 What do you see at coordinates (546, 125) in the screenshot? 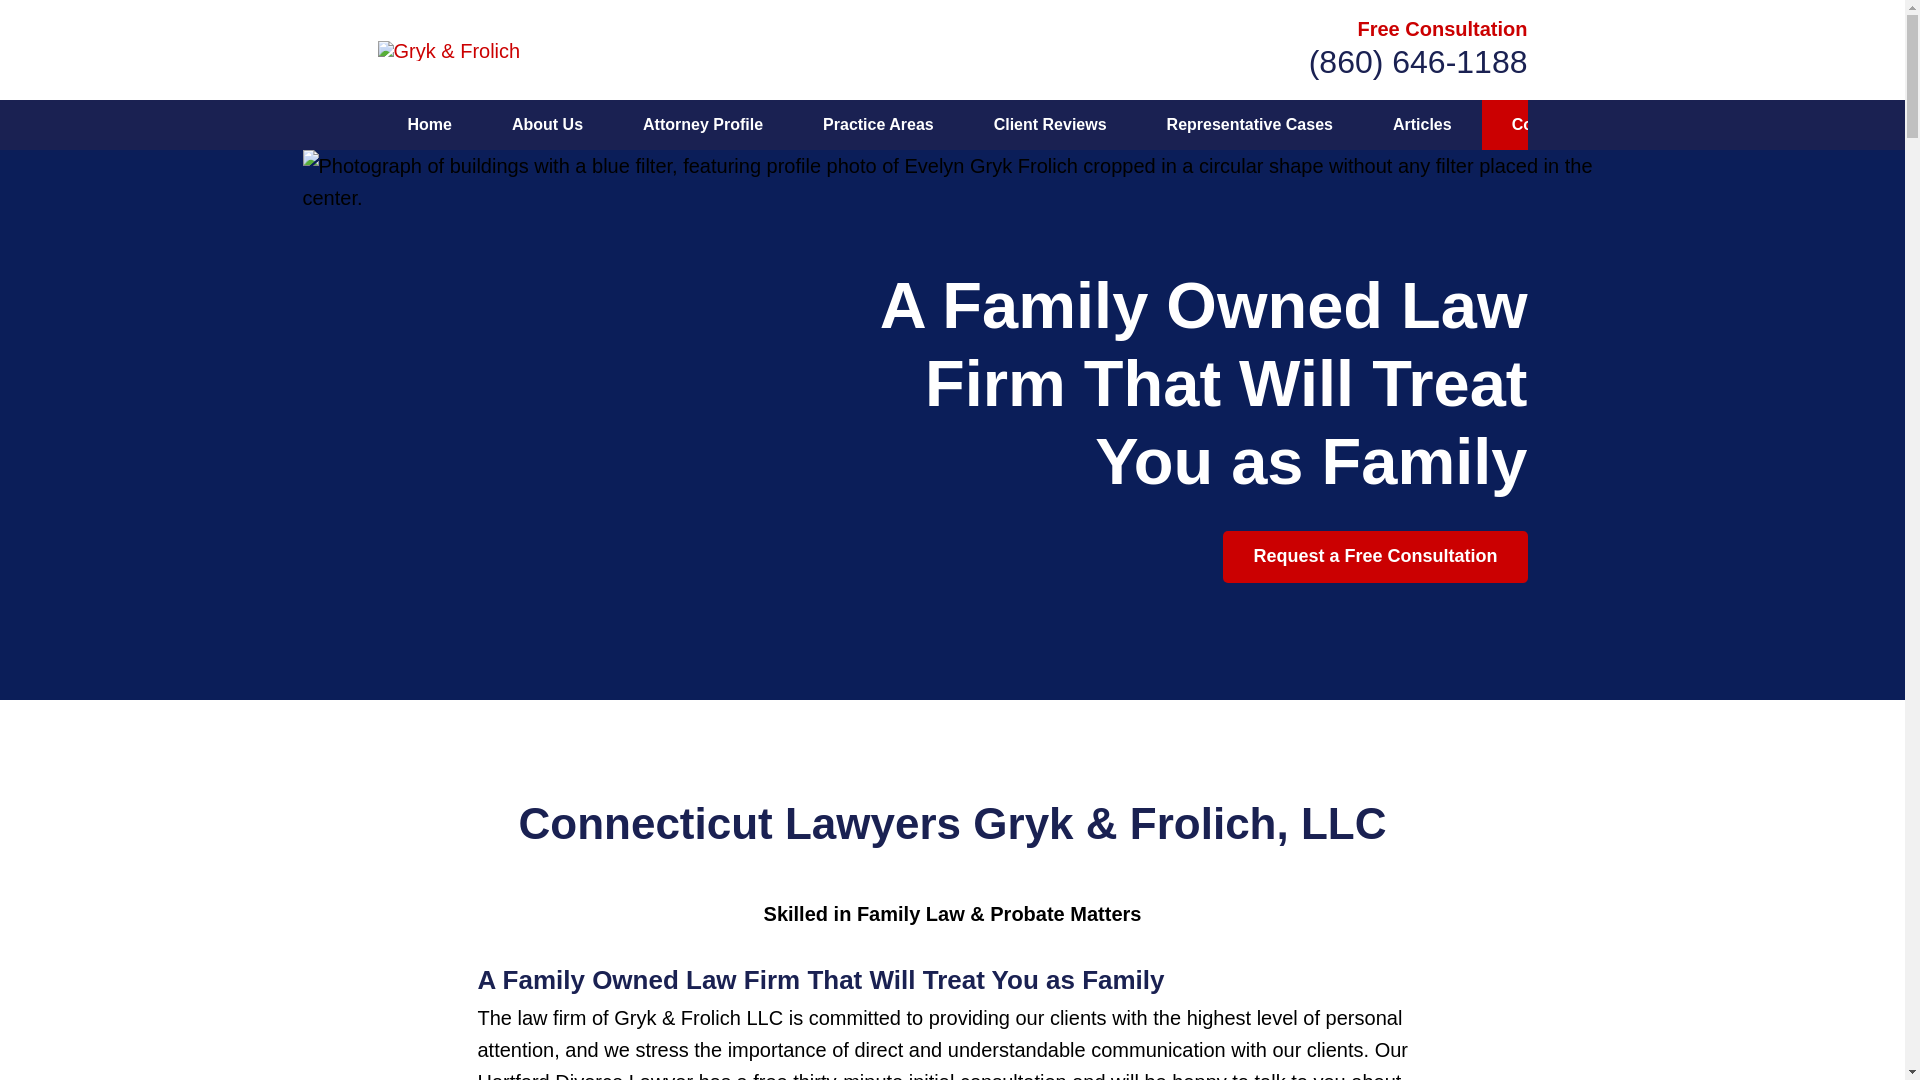
I see `About Us` at bounding box center [546, 125].